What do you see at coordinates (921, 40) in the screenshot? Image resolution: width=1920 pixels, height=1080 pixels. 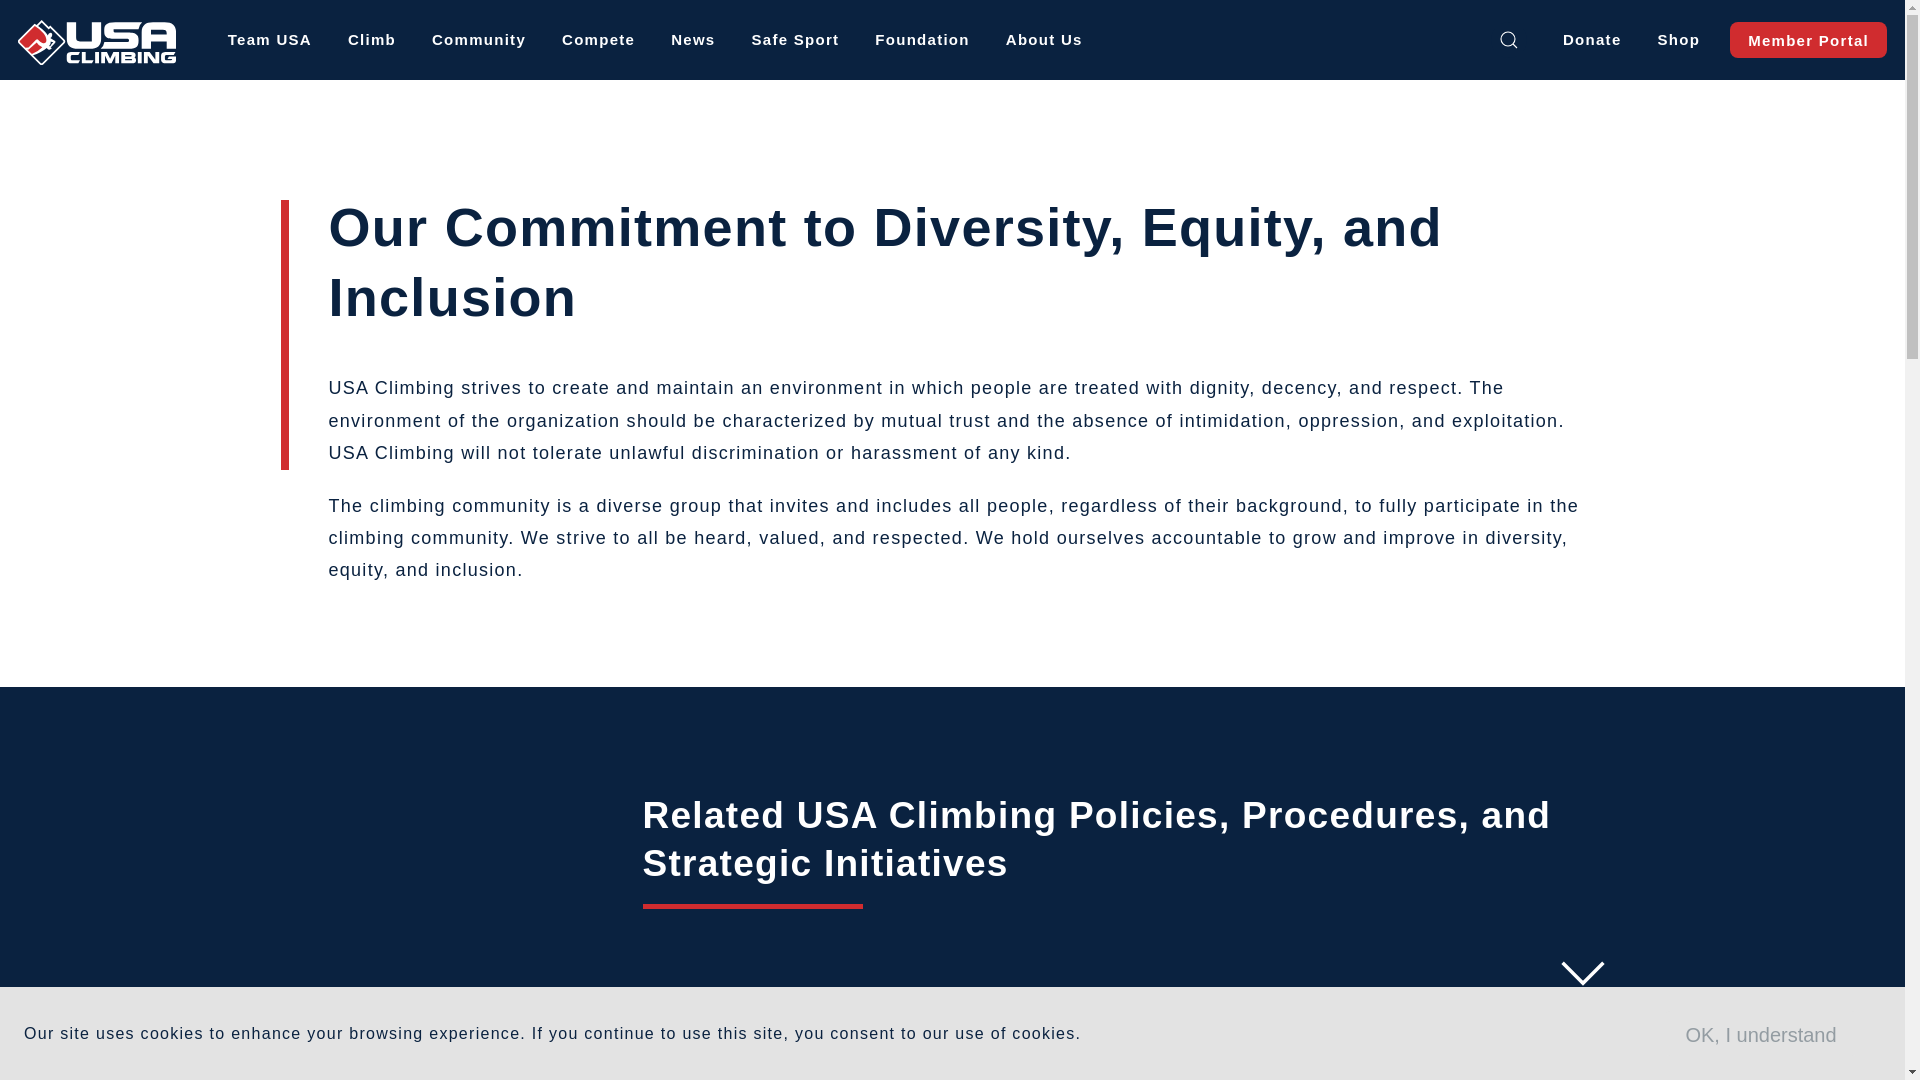 I see `Foundation` at bounding box center [921, 40].